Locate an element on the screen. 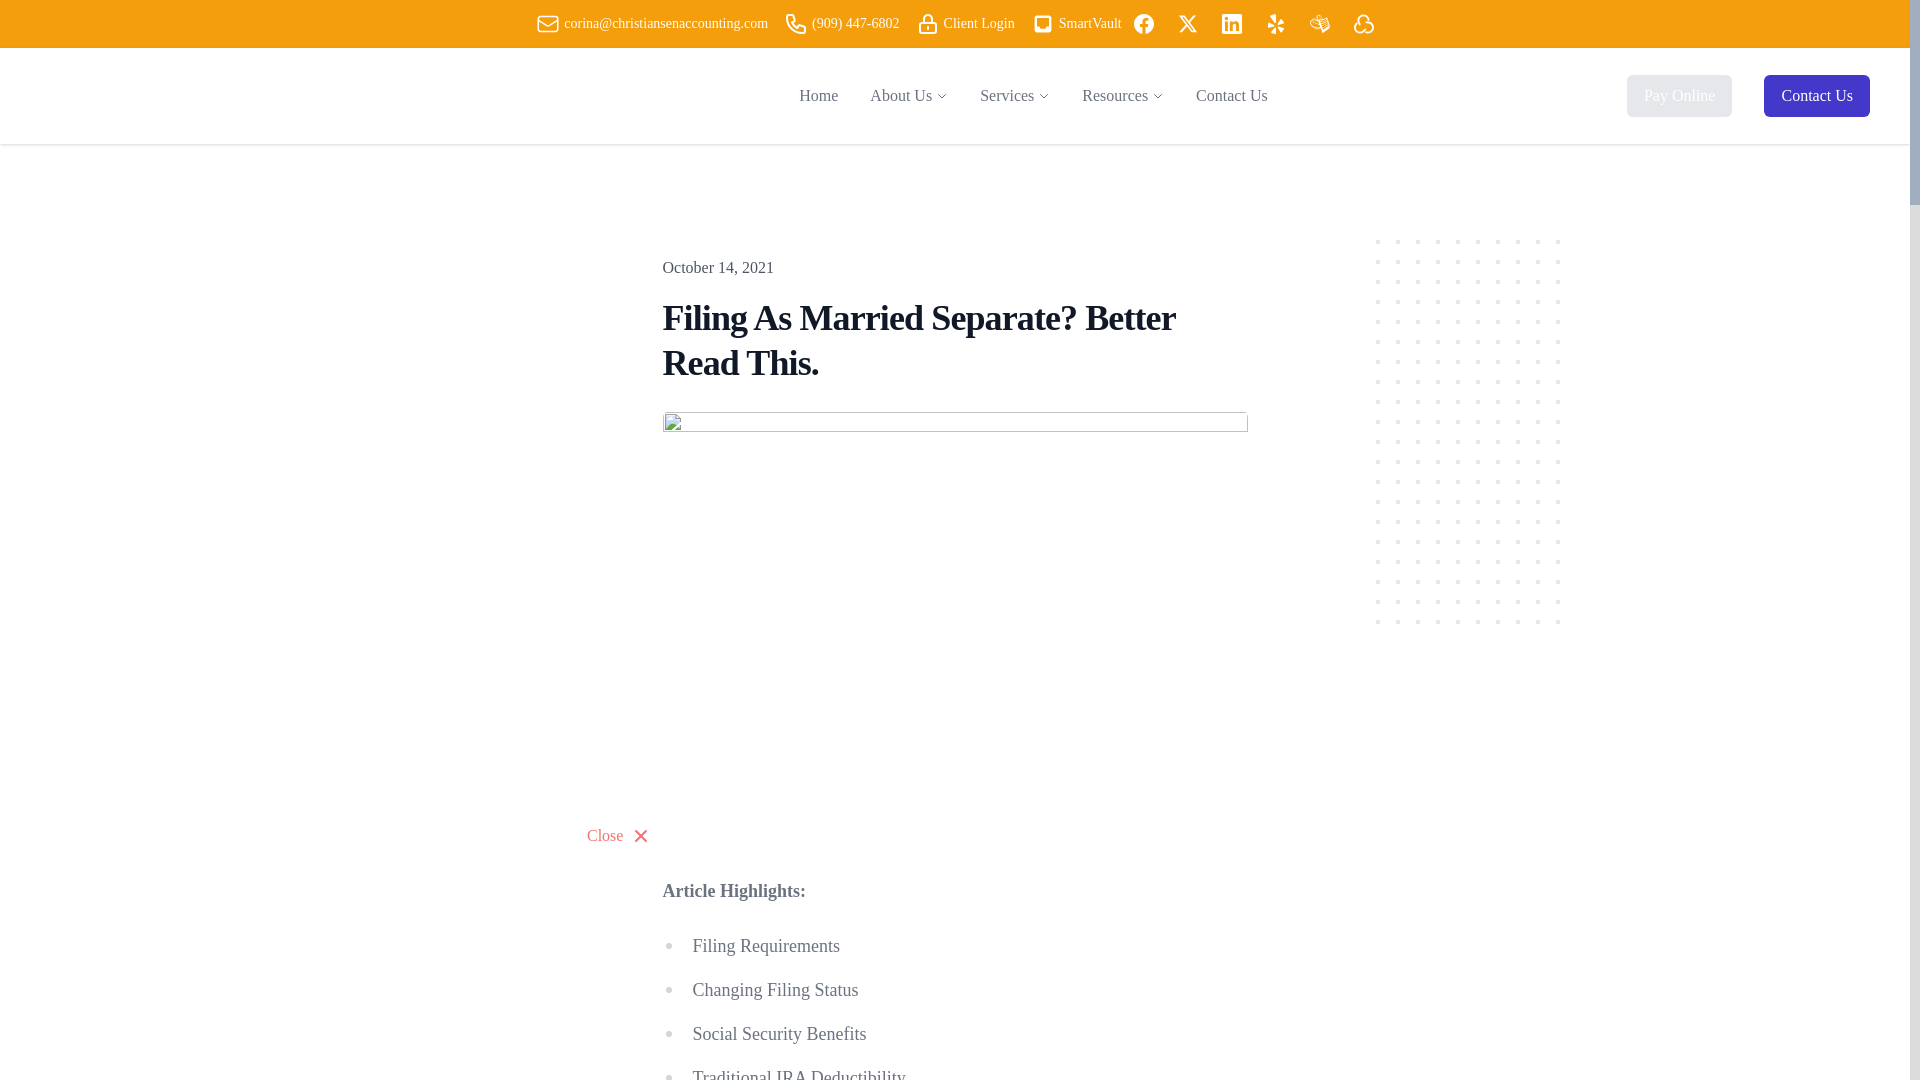 The width and height of the screenshot is (1920, 1080). About Us is located at coordinates (900, 96).